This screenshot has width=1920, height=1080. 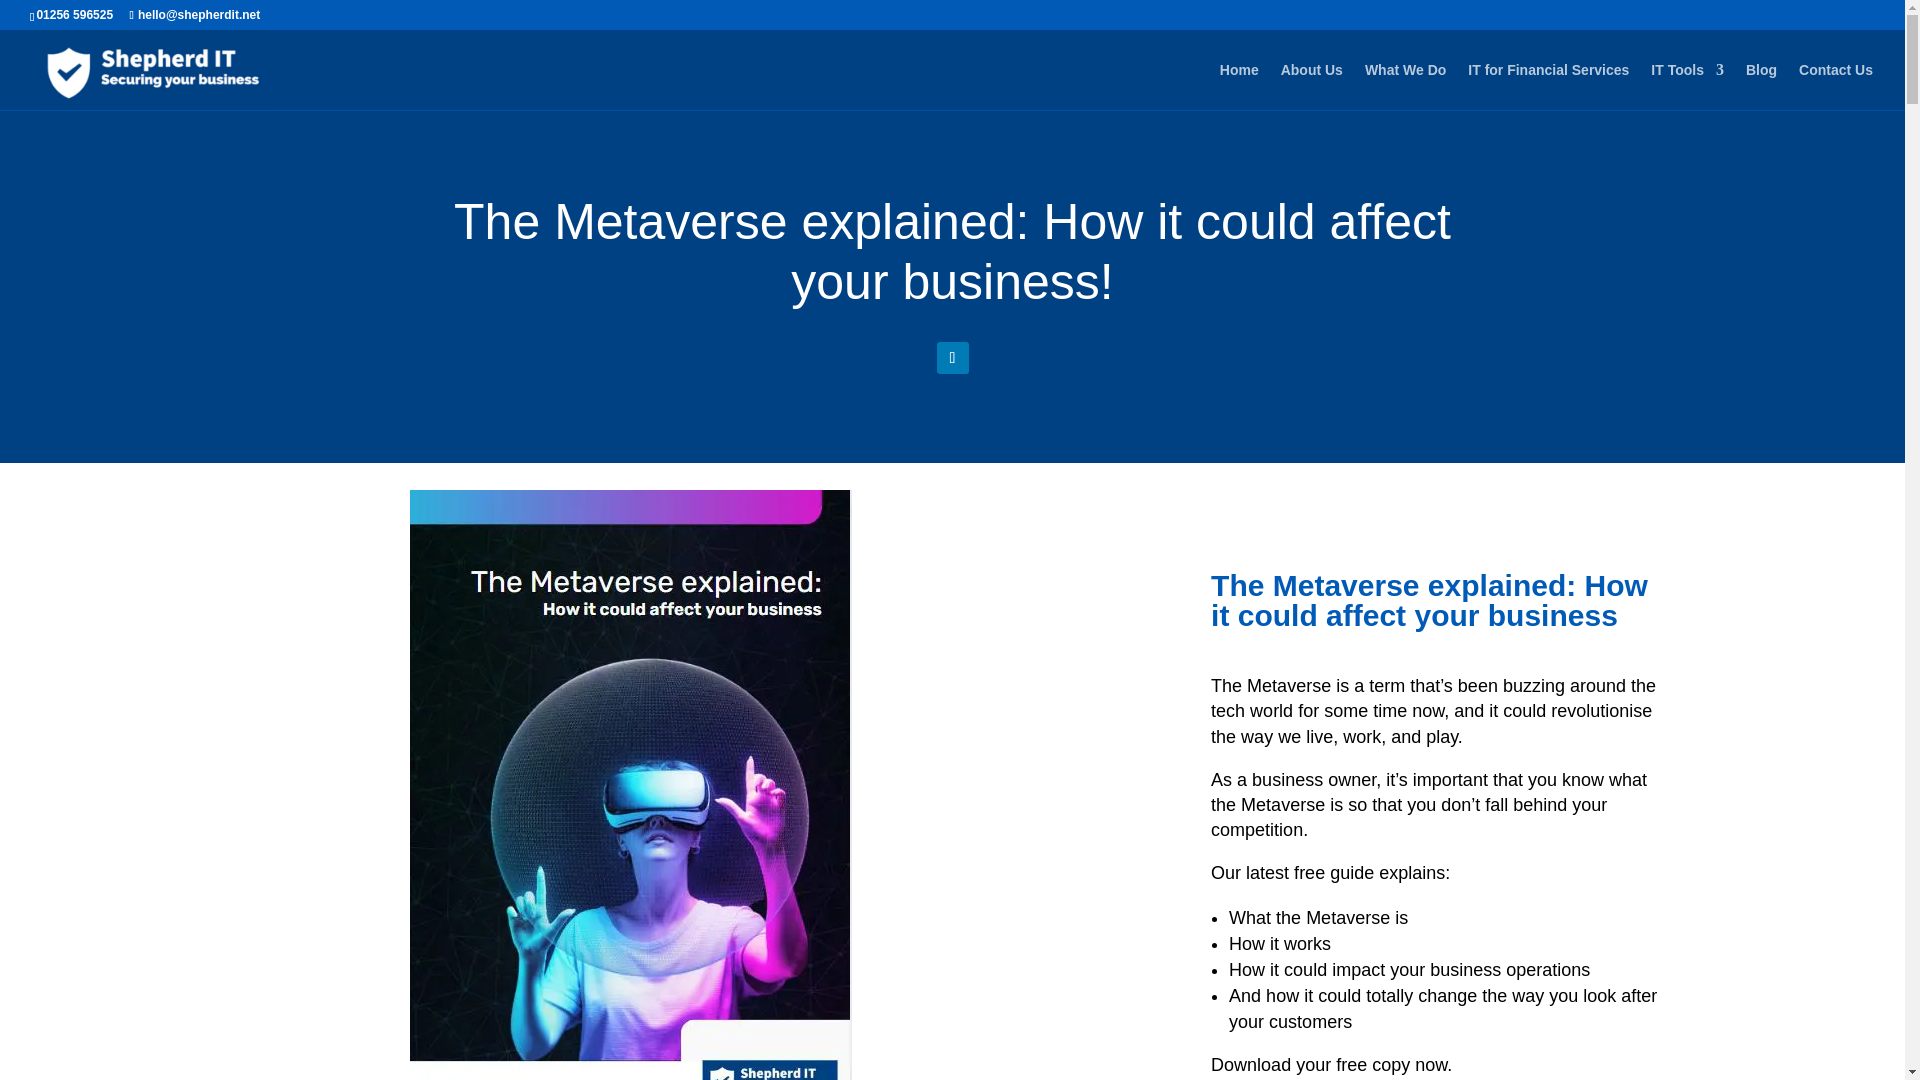 I want to click on 01256 596525, so click(x=74, y=14).